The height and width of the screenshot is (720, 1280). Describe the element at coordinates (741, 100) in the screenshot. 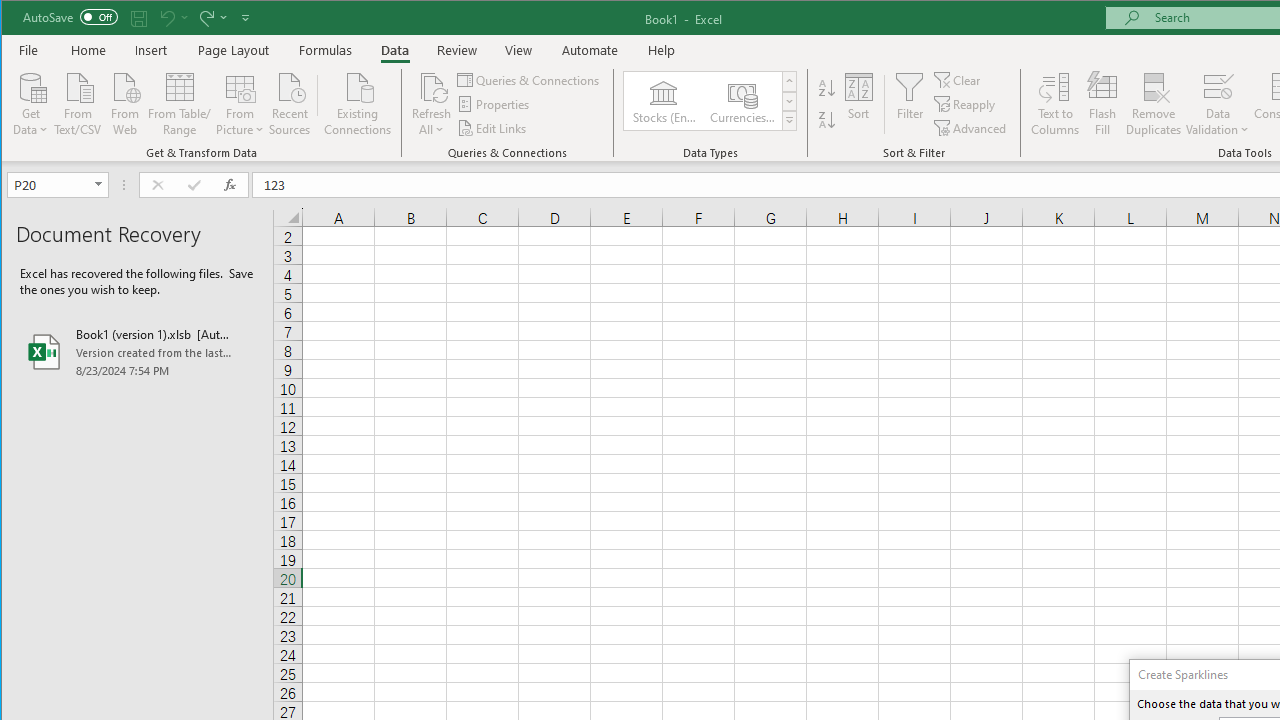

I see `Currencies (English)` at that location.